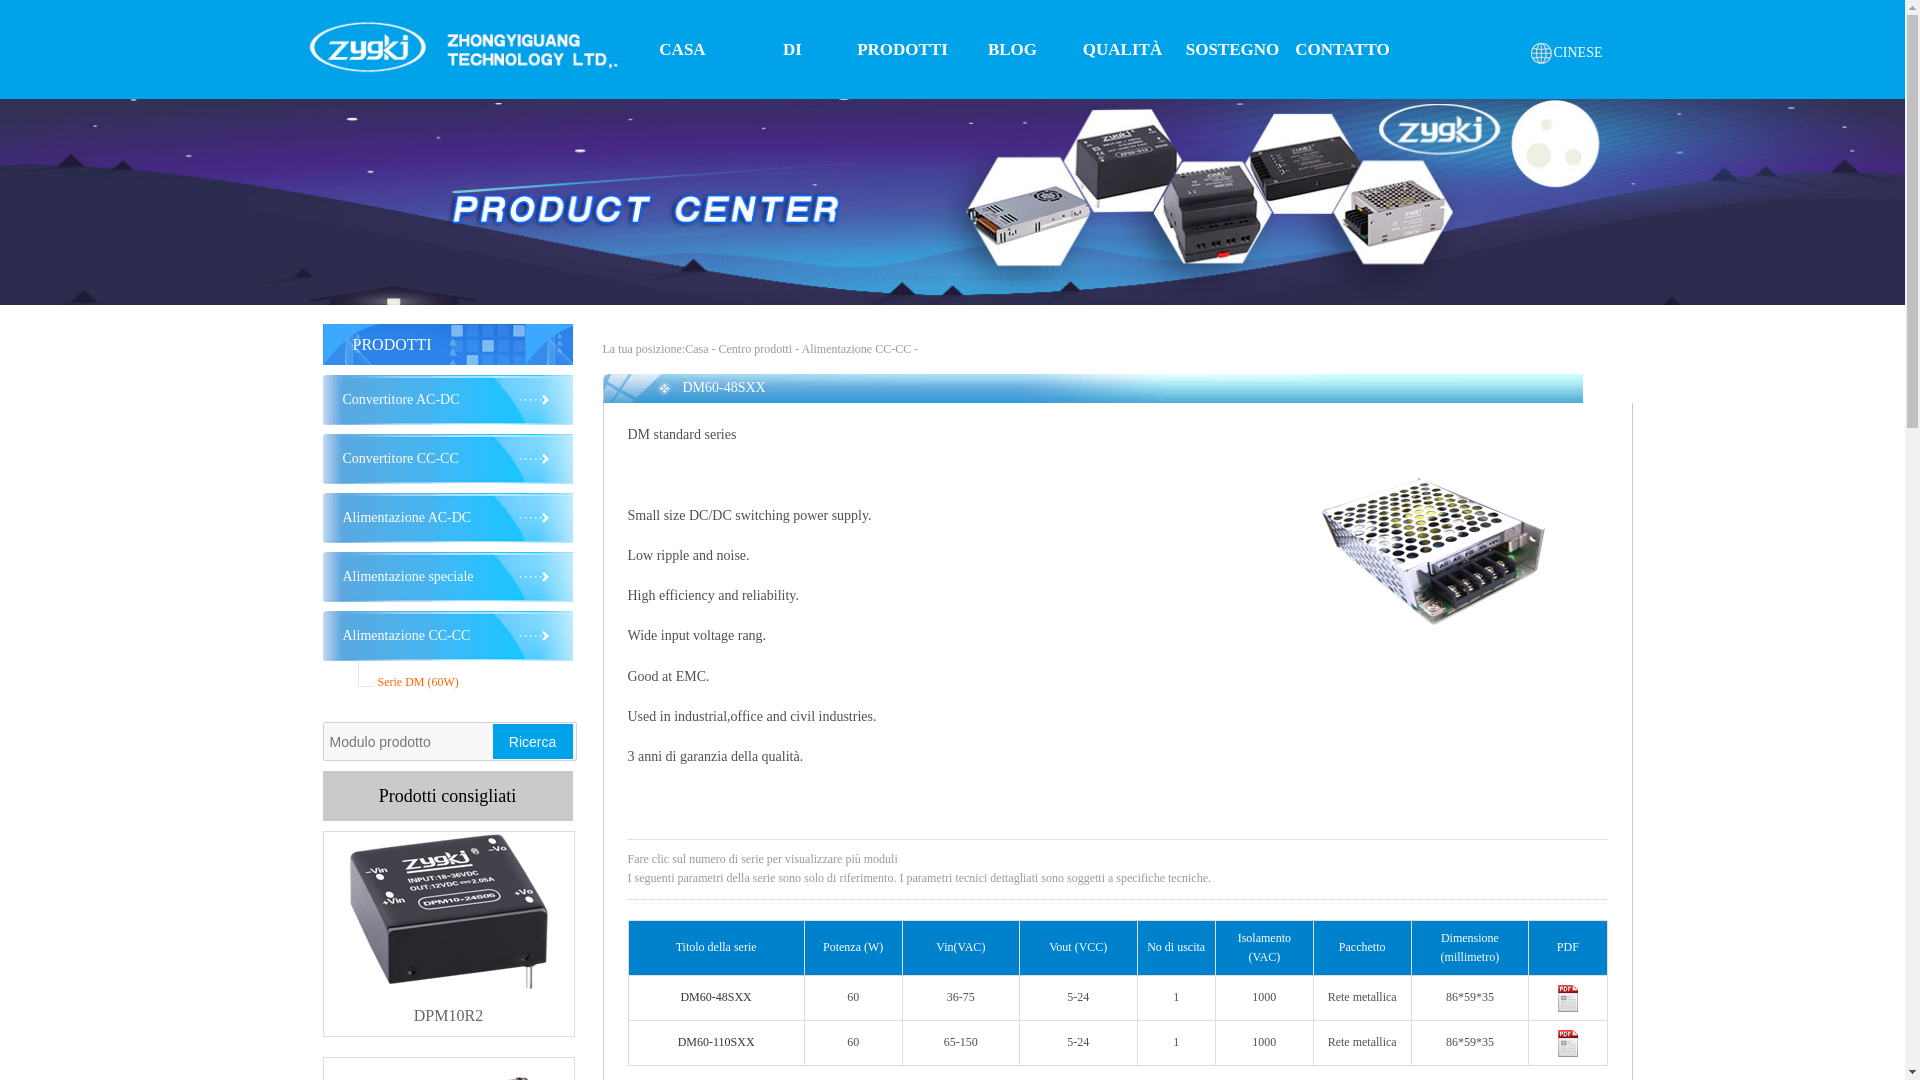 This screenshot has width=1920, height=1080. I want to click on CONTATTO, so click(1342, 50).